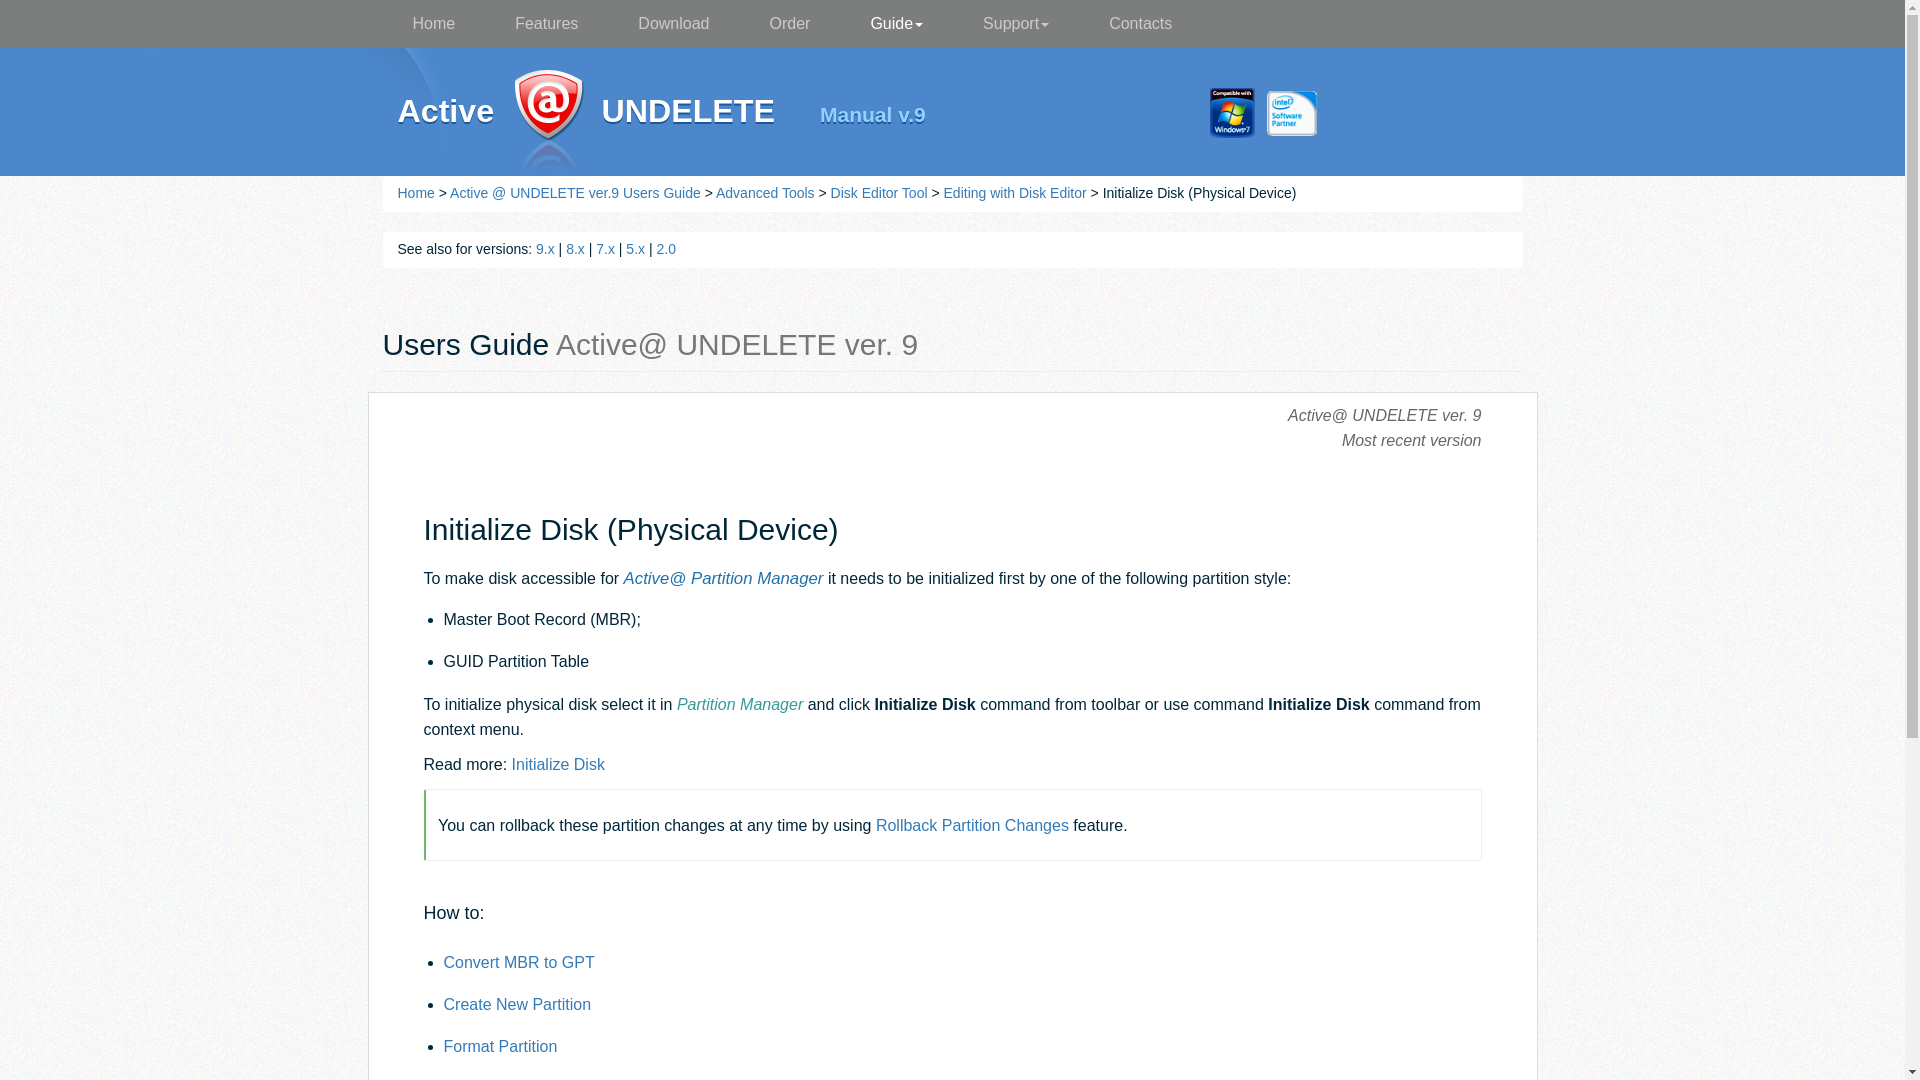  What do you see at coordinates (604, 248) in the screenshot?
I see `Open documentation for version 7.x` at bounding box center [604, 248].